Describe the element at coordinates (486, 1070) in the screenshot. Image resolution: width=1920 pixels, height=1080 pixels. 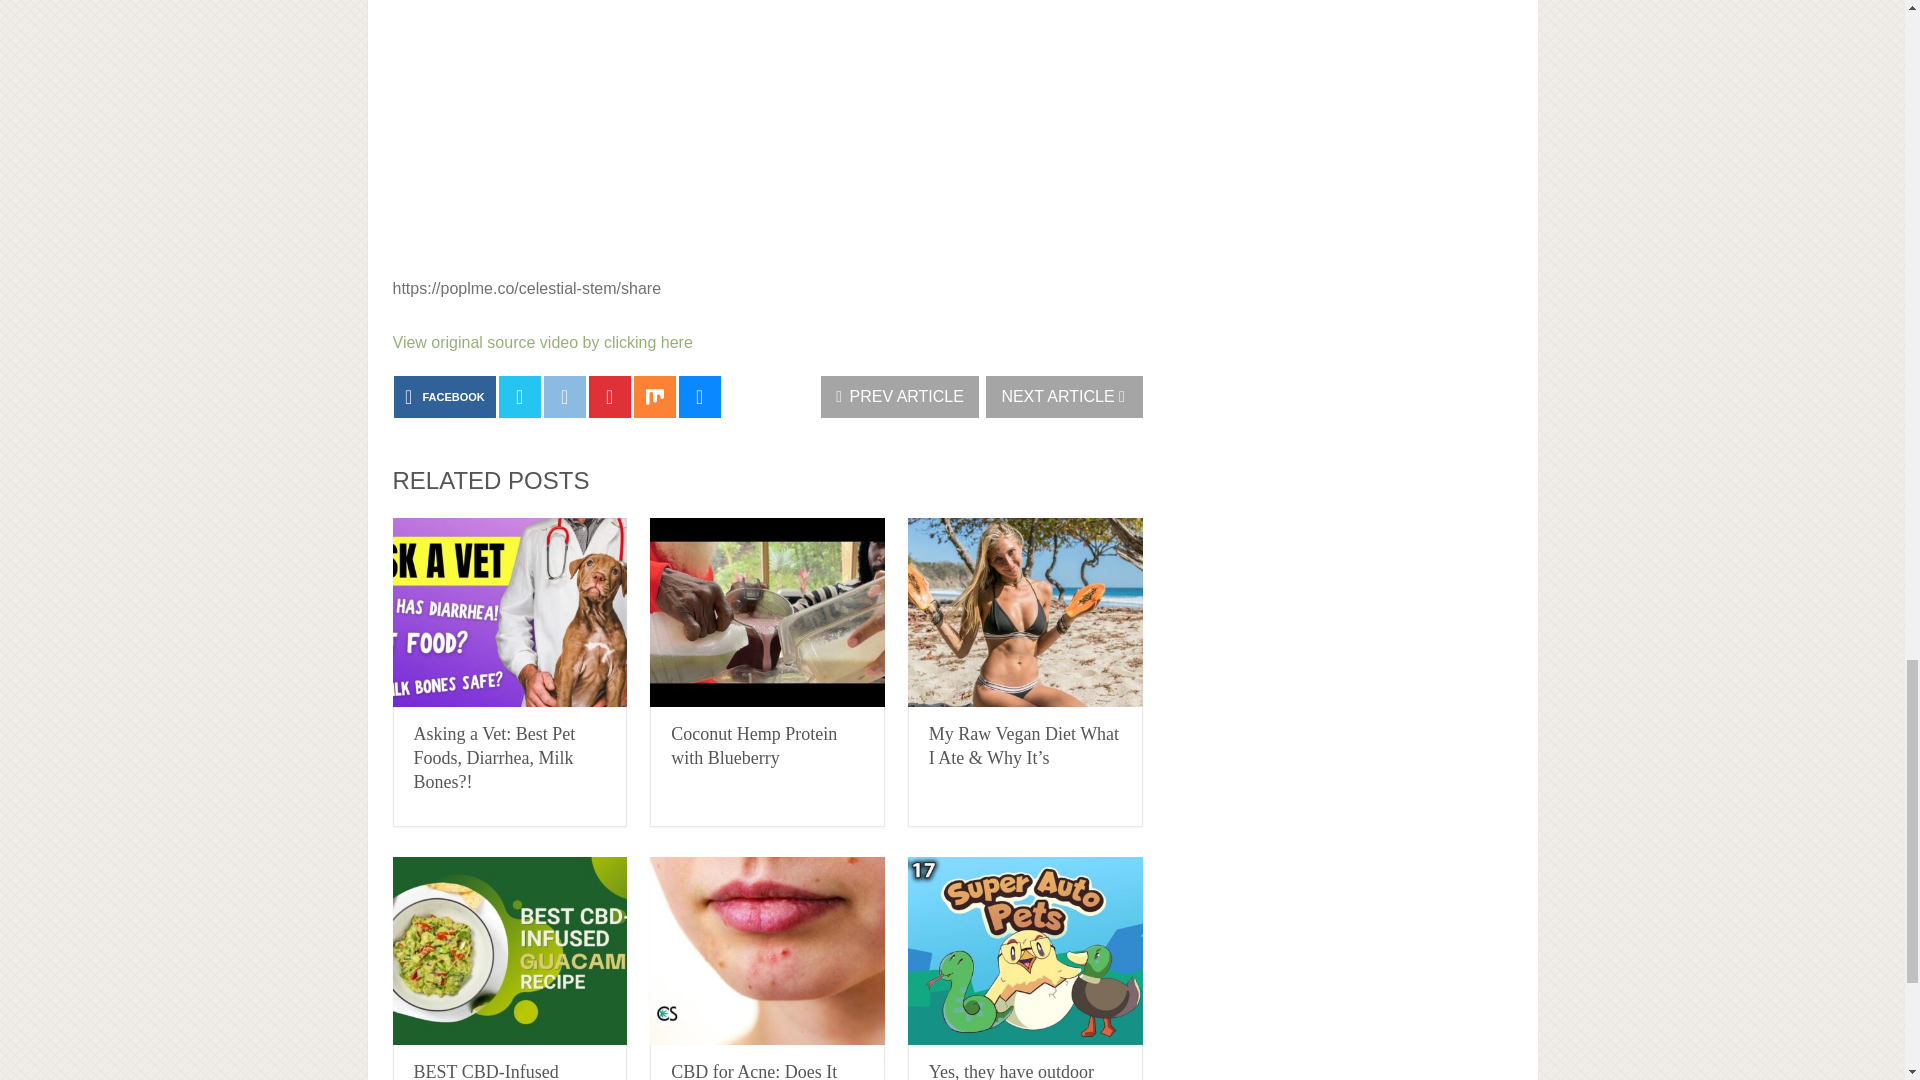
I see `BEST CBD-Infused Guacamole Recipe` at that location.